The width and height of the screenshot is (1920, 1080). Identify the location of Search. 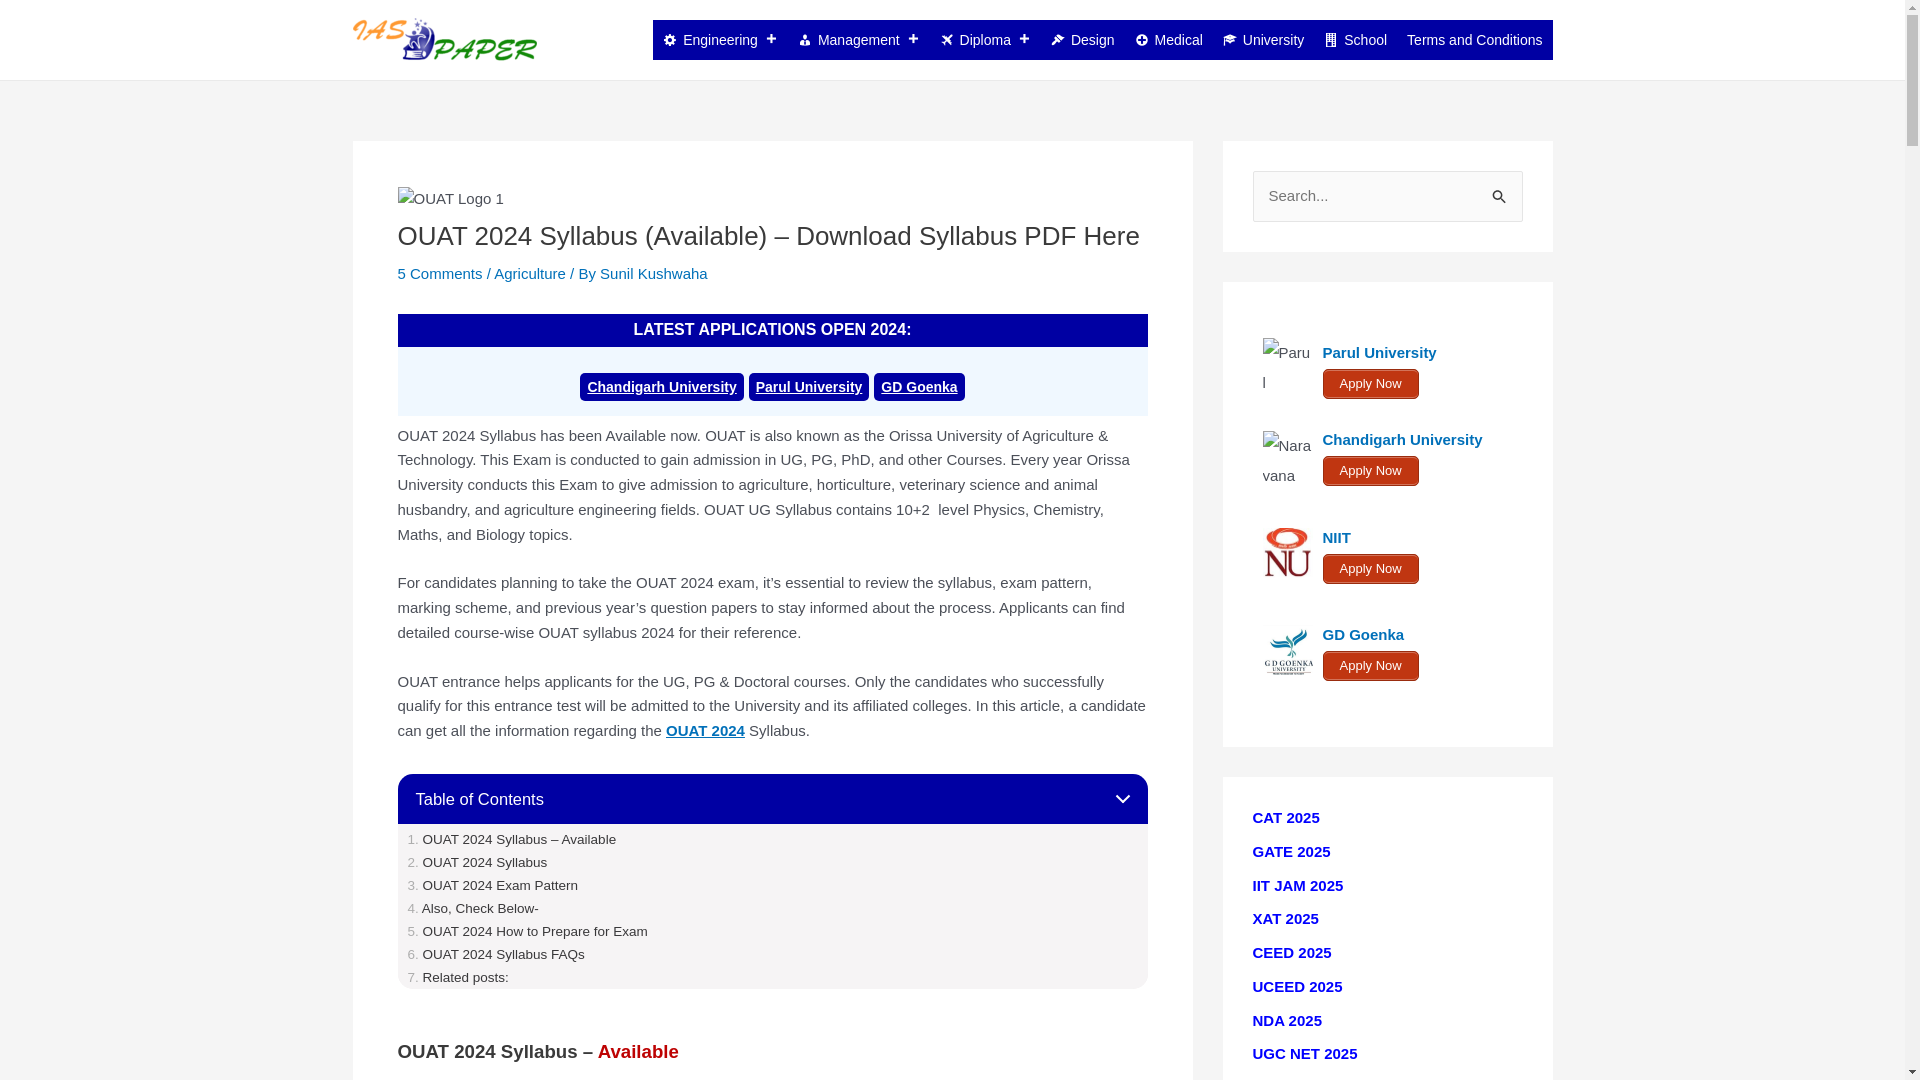
(1500, 190).